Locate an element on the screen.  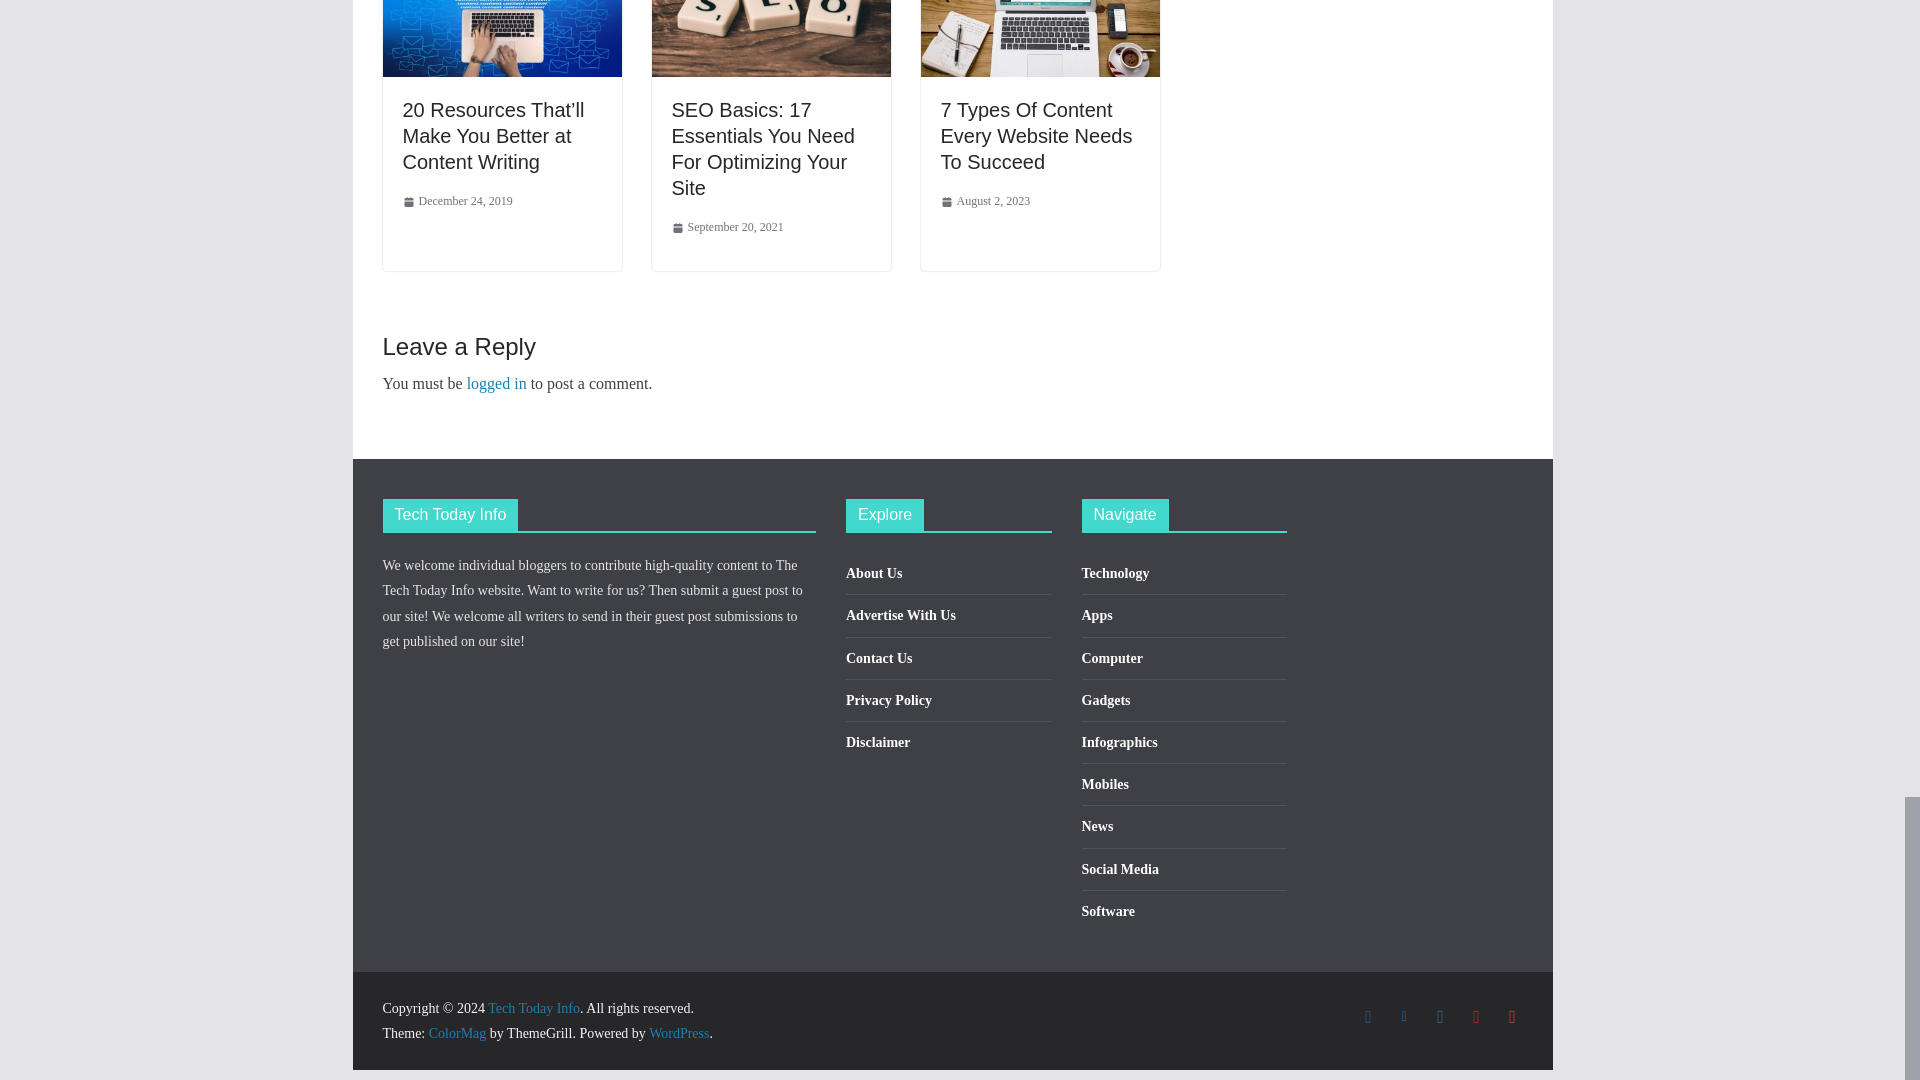
5:45 am is located at coordinates (456, 202).